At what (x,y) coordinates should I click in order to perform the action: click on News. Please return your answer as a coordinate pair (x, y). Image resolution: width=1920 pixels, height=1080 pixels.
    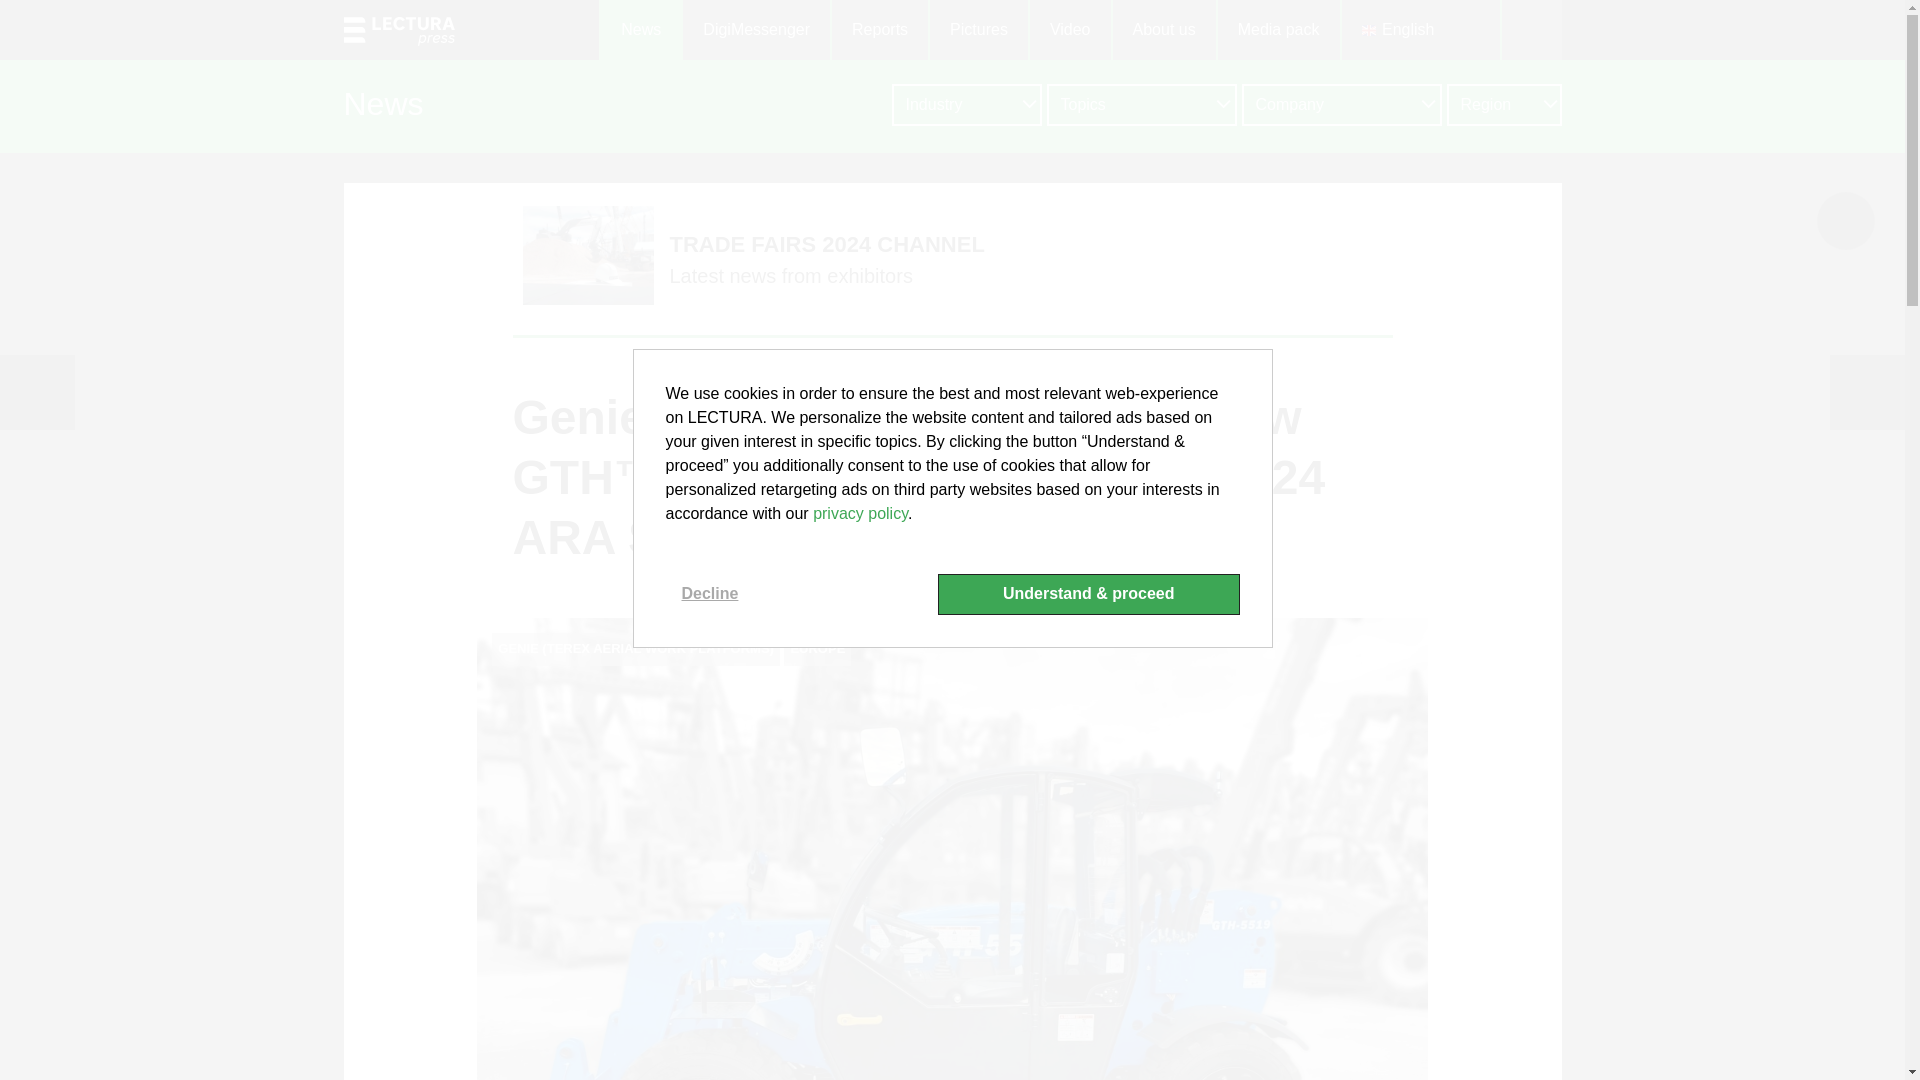
    Looking at the image, I should click on (640, 30).